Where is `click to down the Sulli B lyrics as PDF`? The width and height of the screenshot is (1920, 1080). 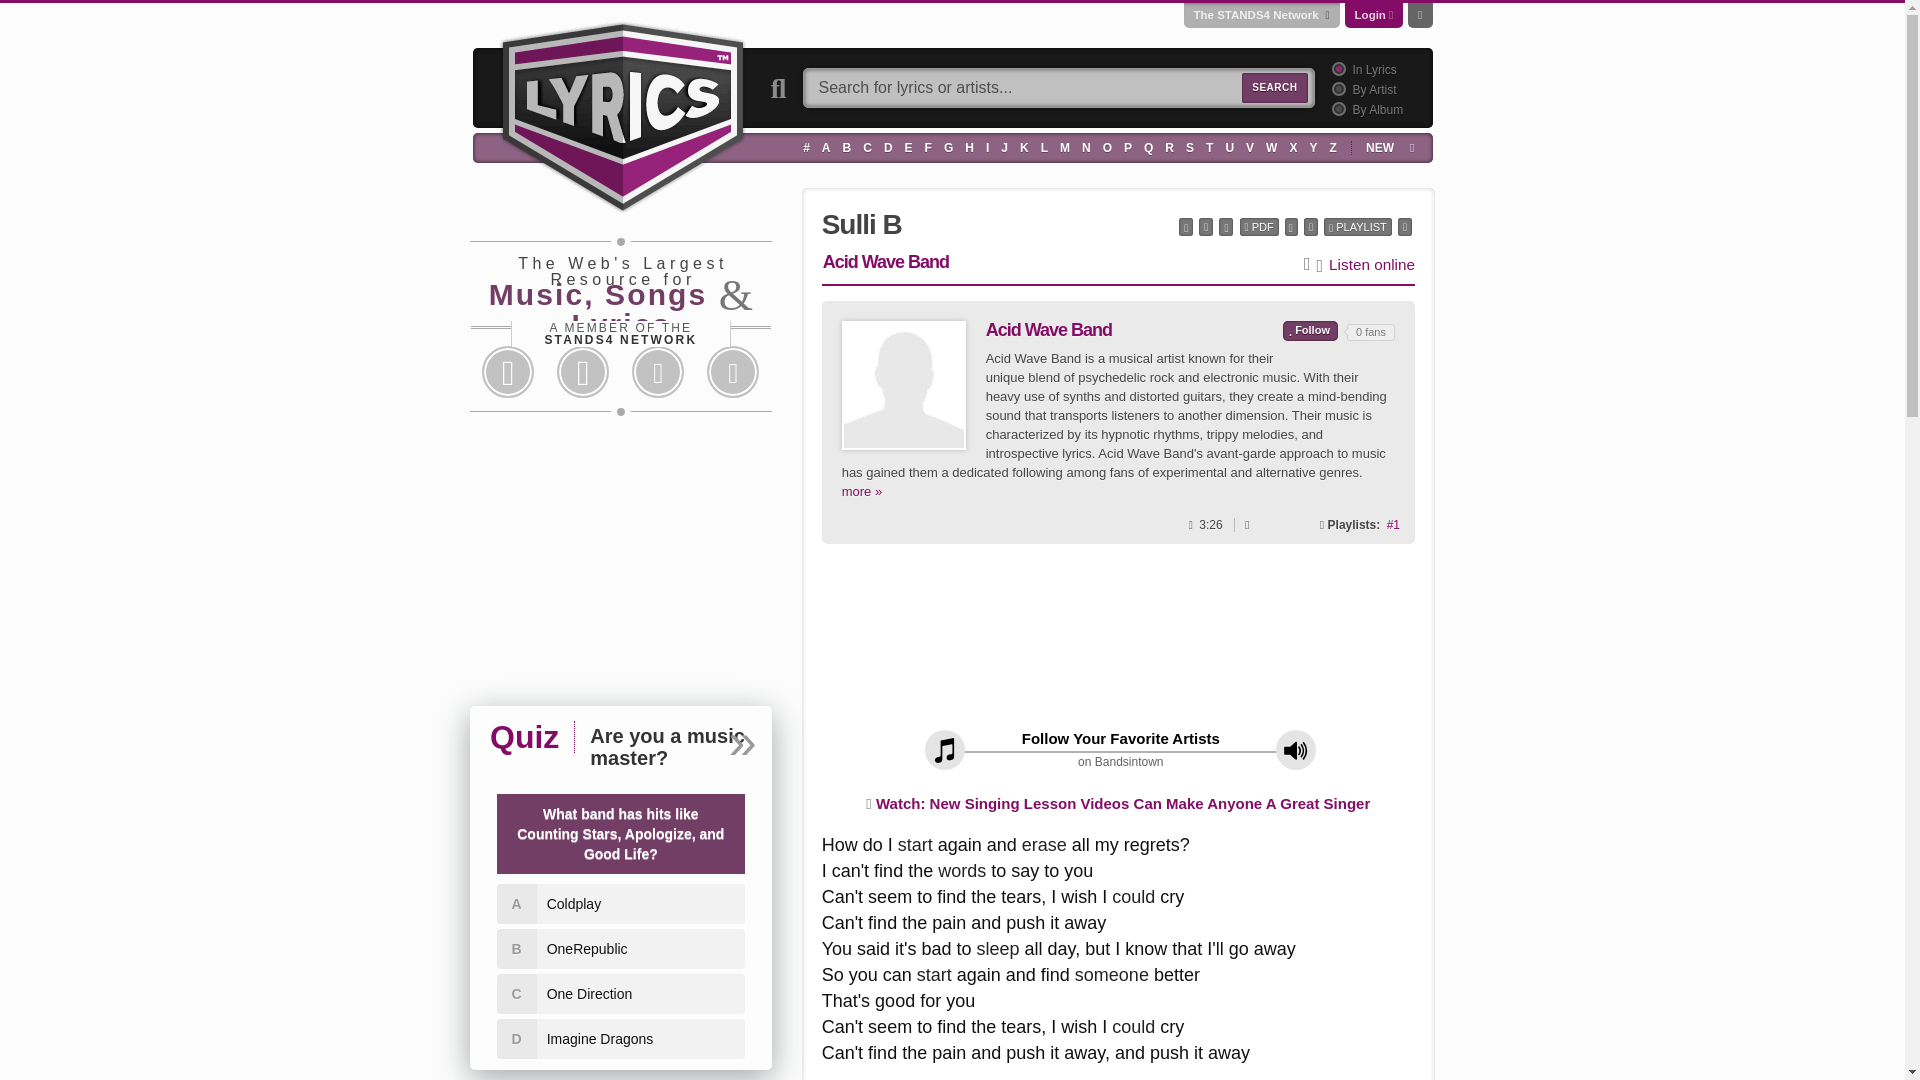
click to down the Sulli B lyrics as PDF is located at coordinates (1259, 227).